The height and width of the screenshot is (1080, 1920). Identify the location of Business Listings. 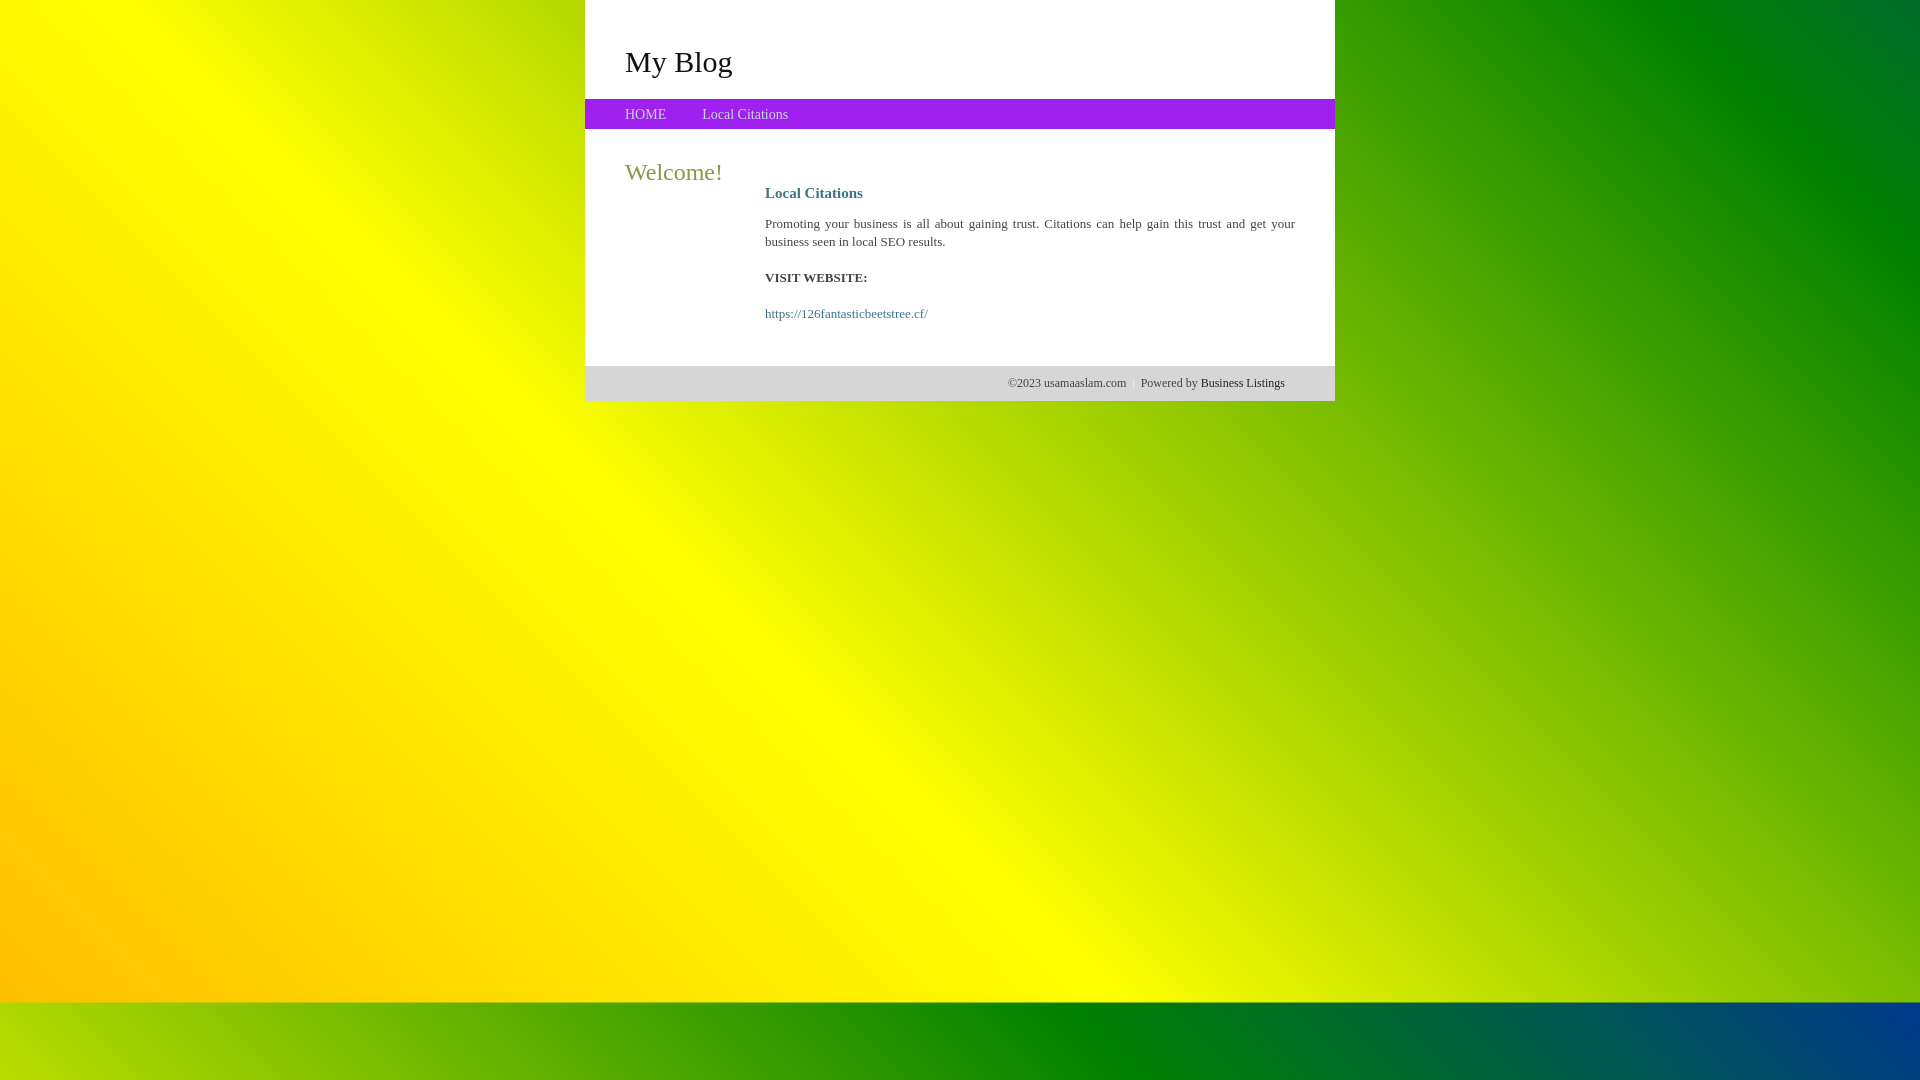
(1243, 383).